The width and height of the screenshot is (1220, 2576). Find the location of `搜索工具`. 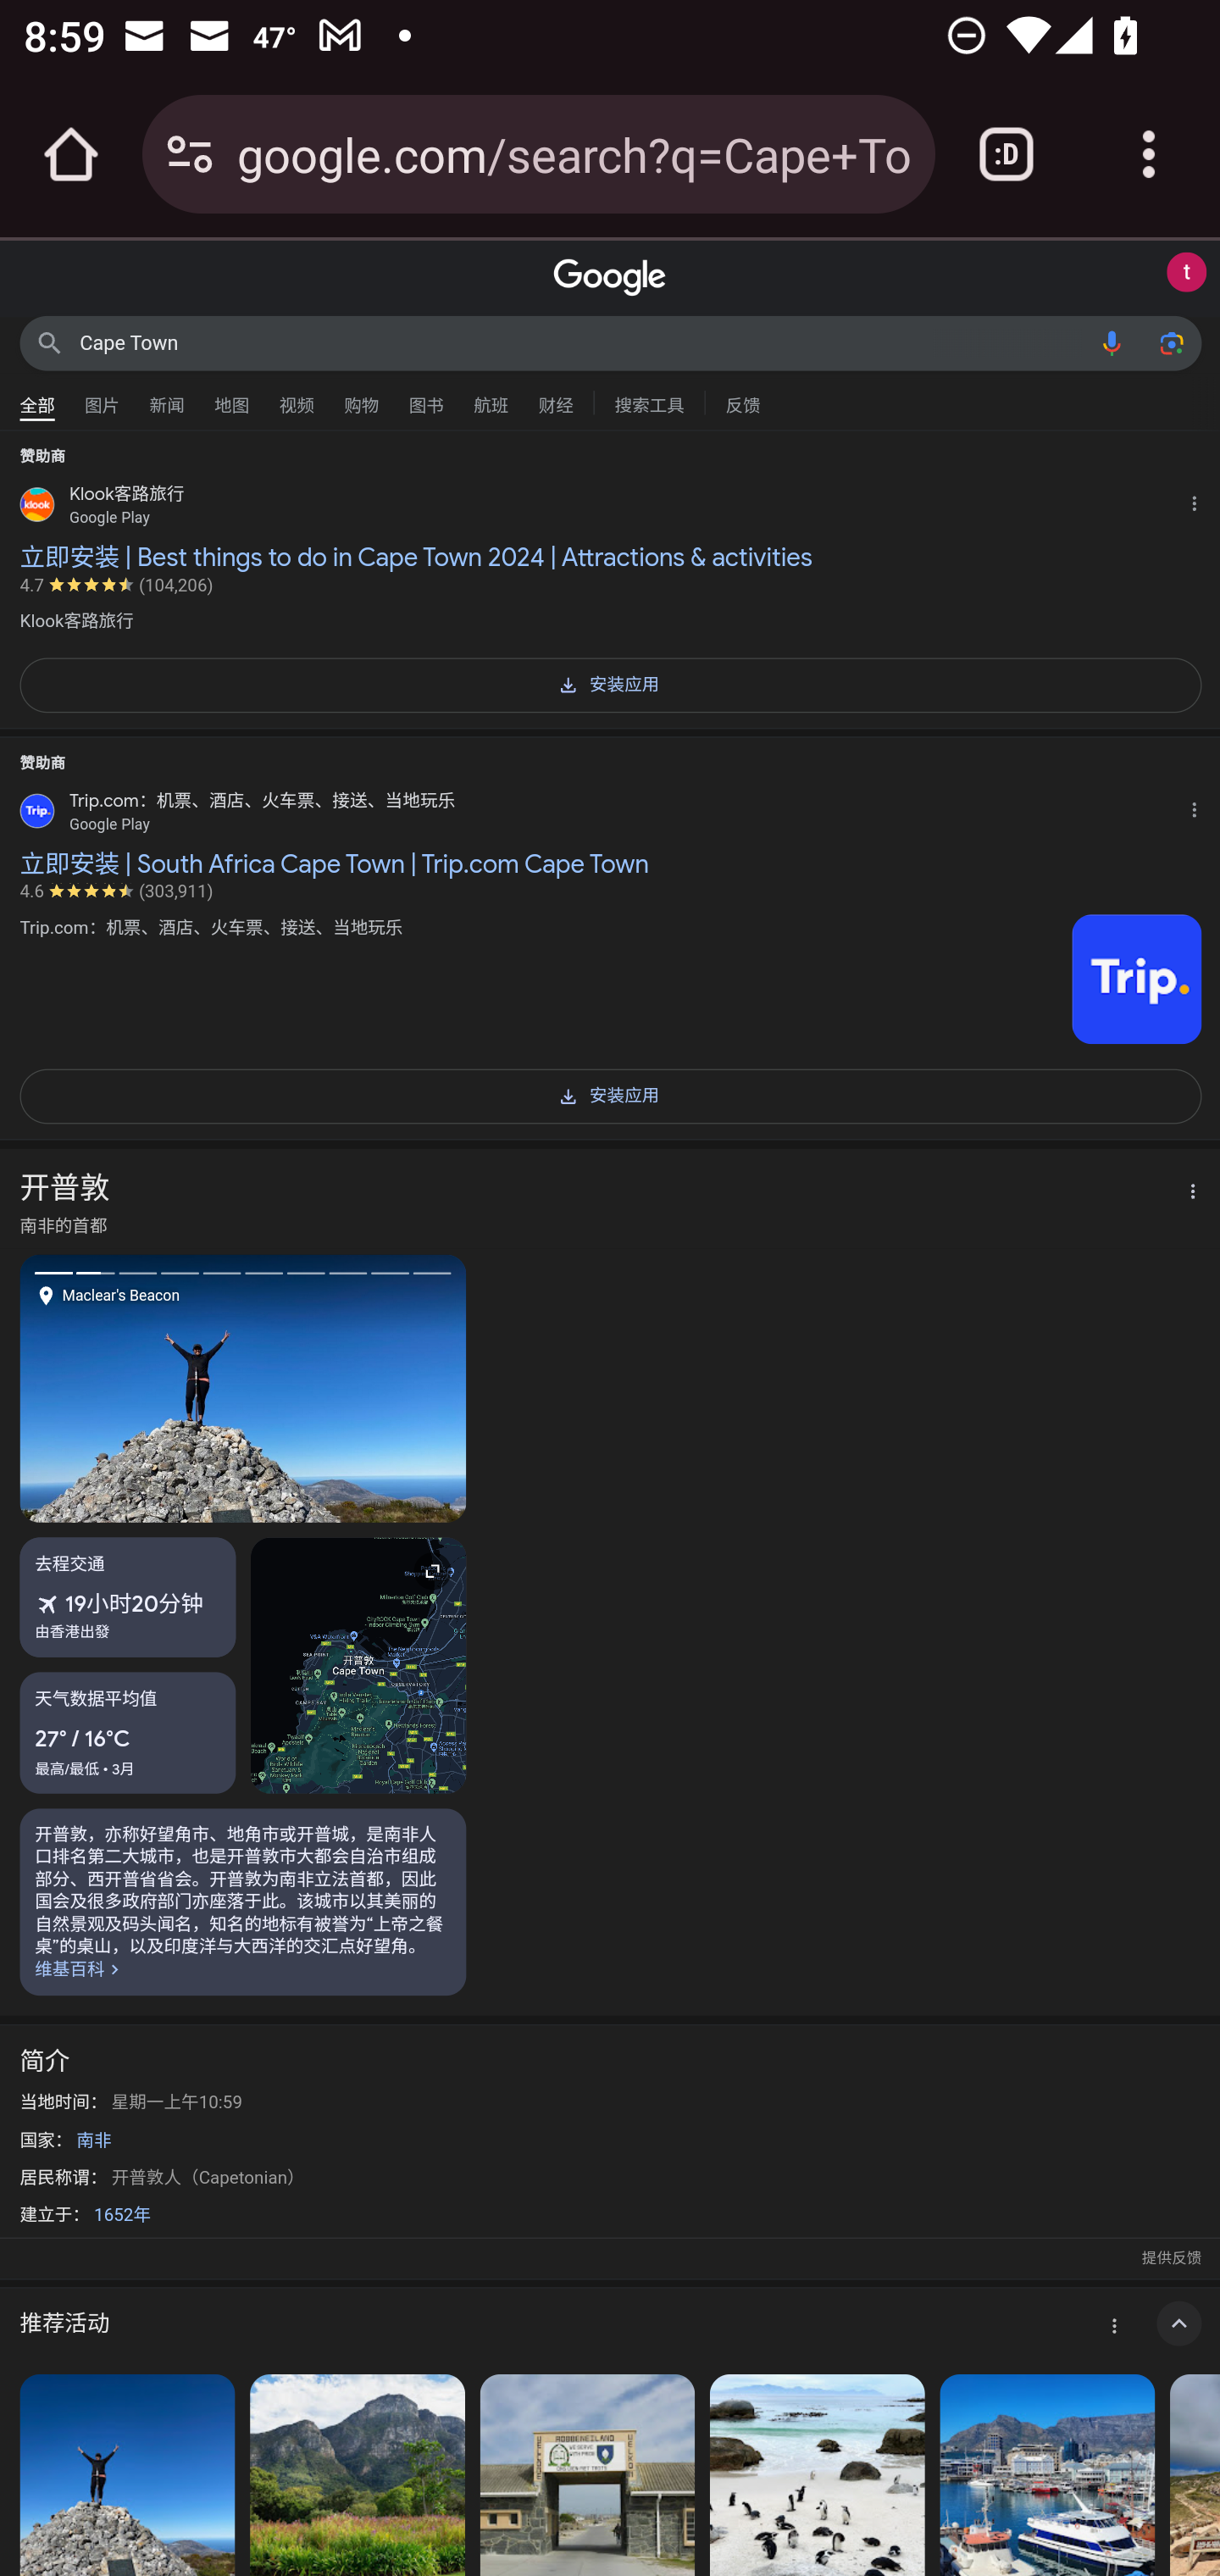

搜索工具 is located at coordinates (649, 402).